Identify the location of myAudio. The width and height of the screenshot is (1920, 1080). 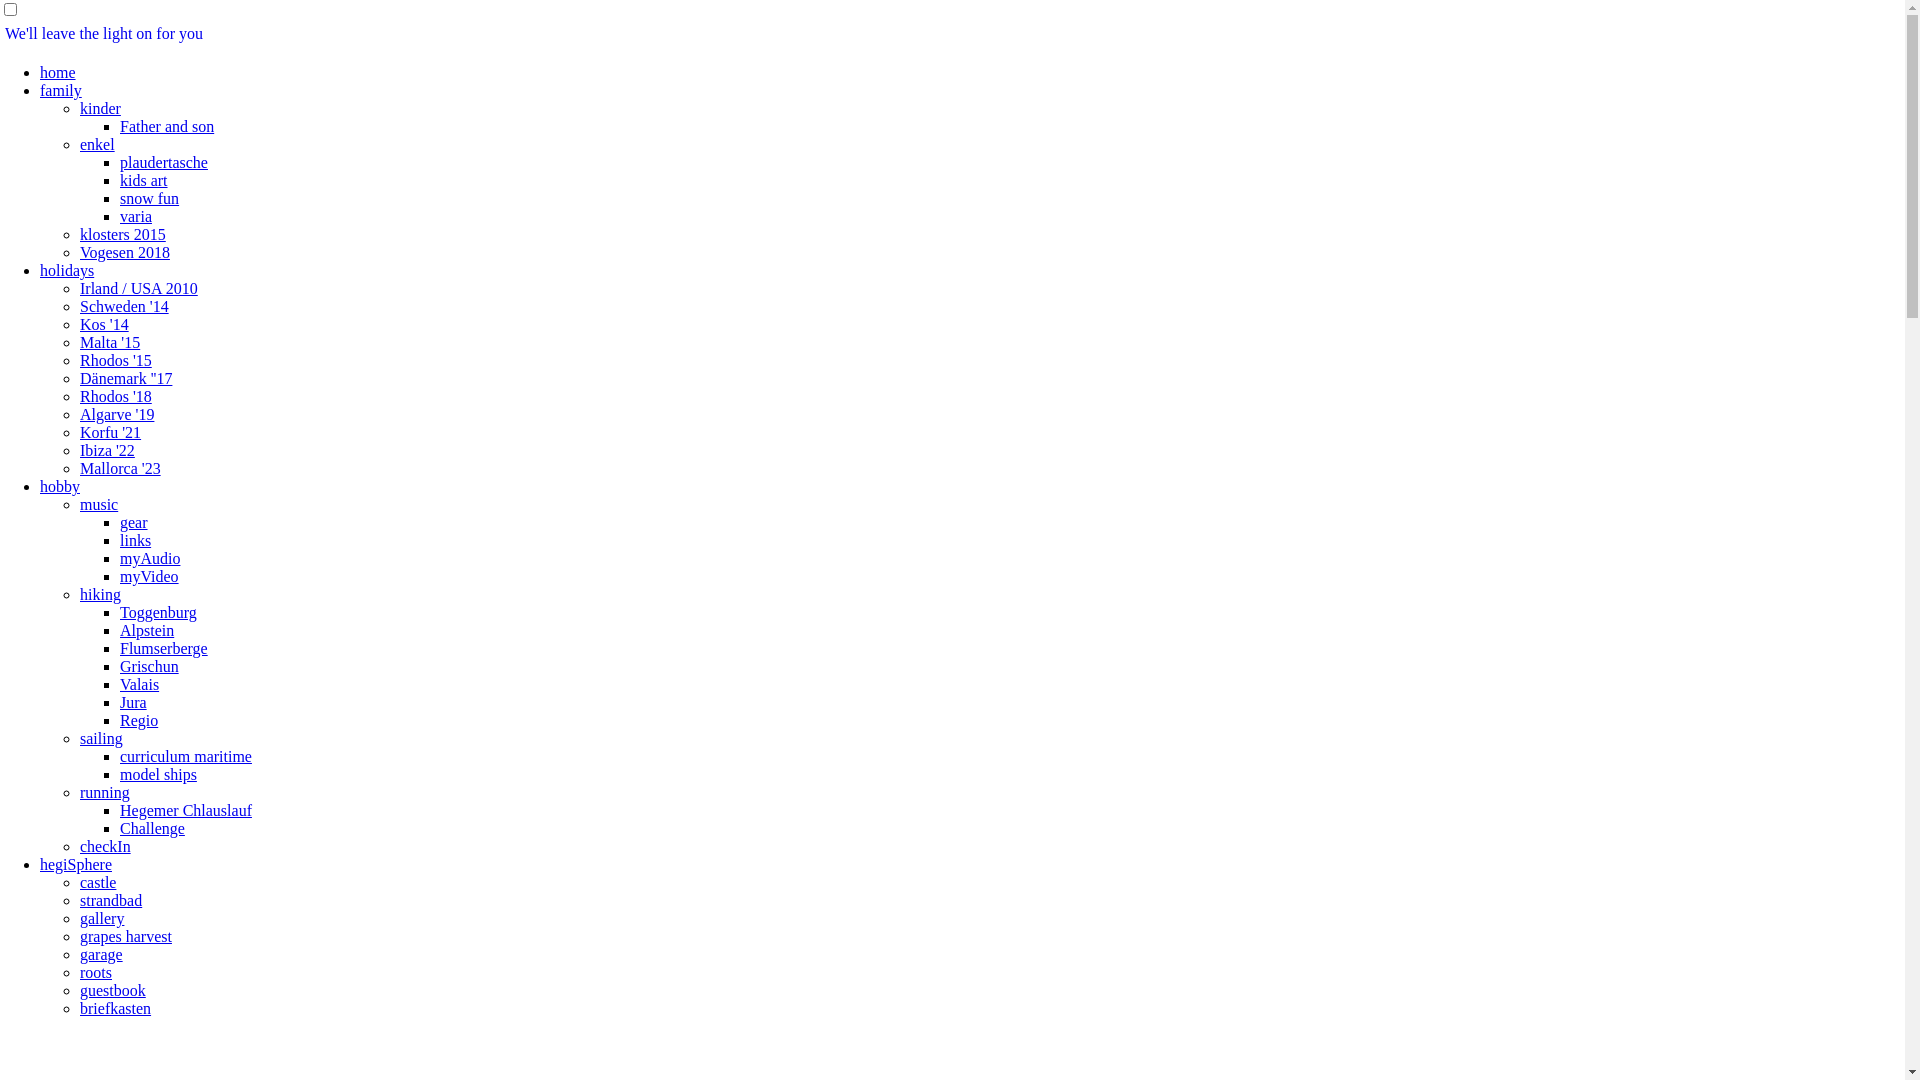
(150, 558).